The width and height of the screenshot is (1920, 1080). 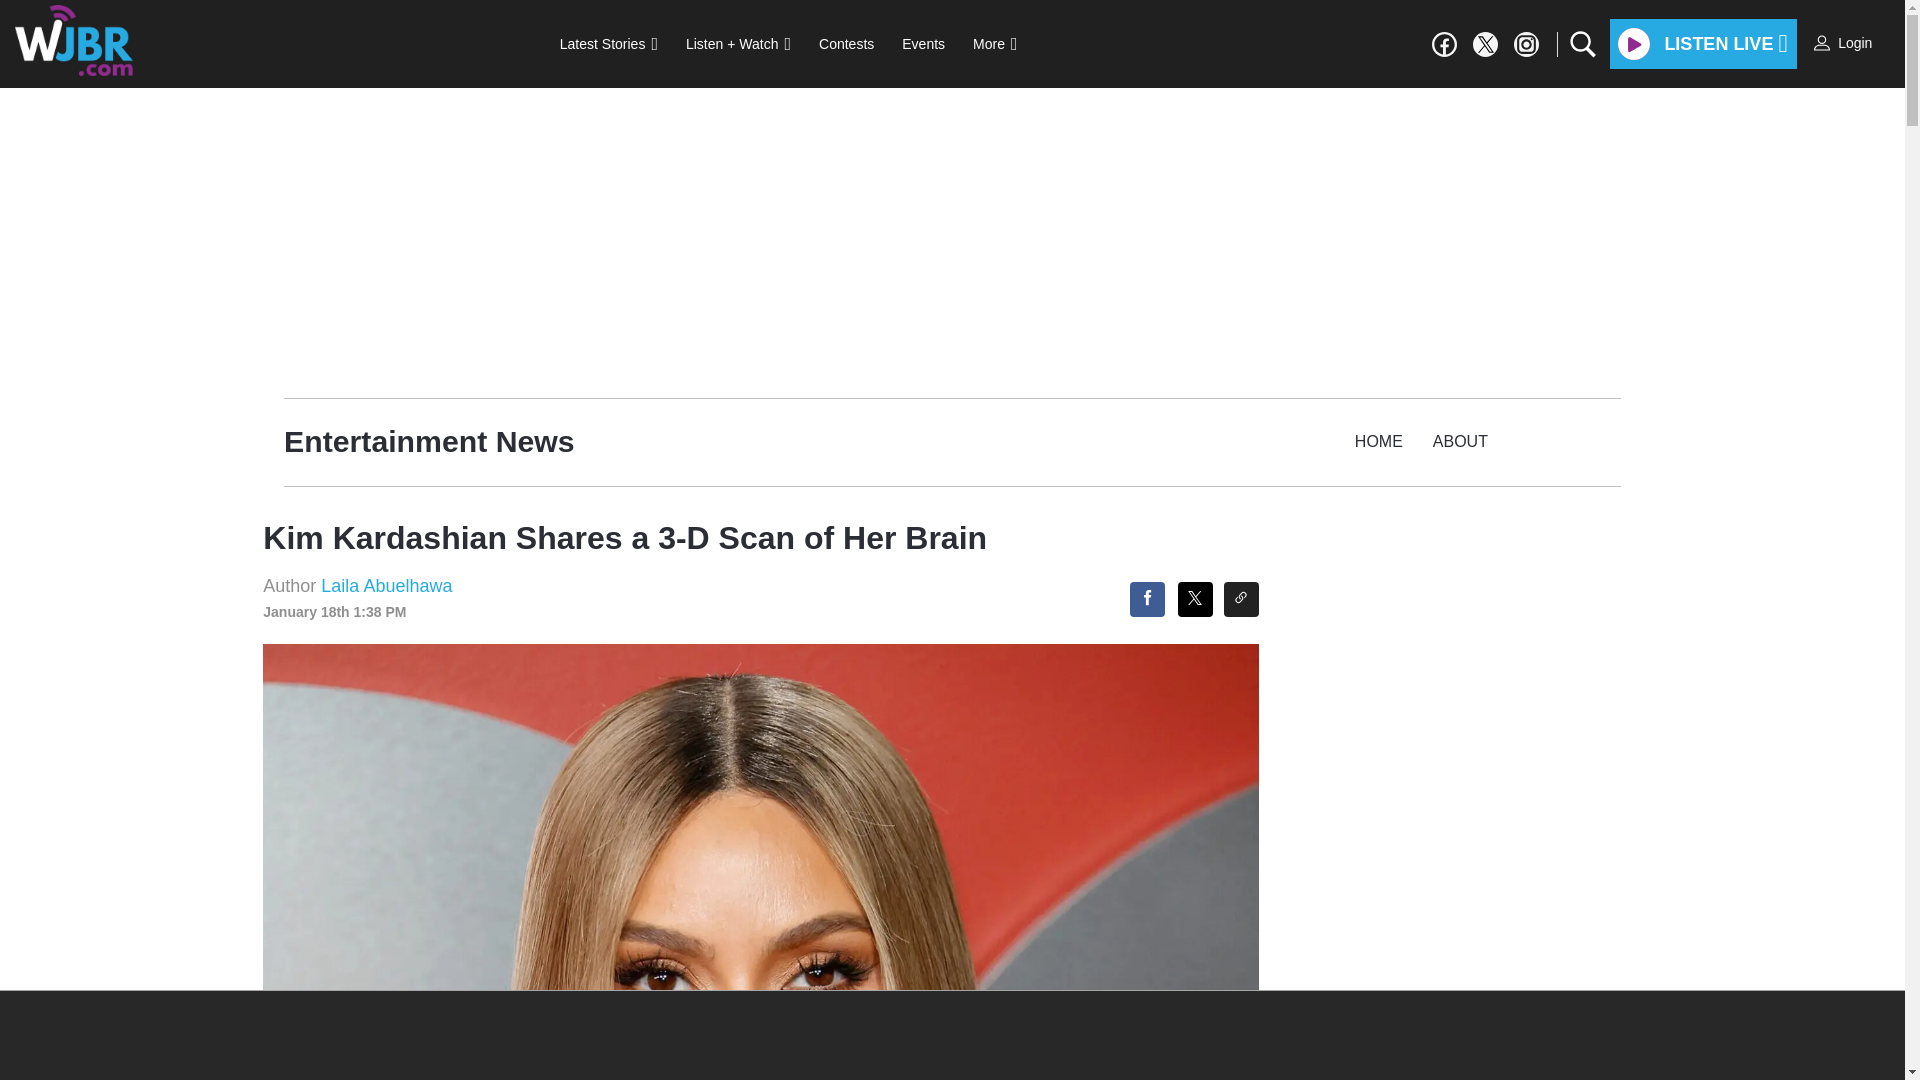 What do you see at coordinates (608, 43) in the screenshot?
I see `Latest Stories` at bounding box center [608, 43].